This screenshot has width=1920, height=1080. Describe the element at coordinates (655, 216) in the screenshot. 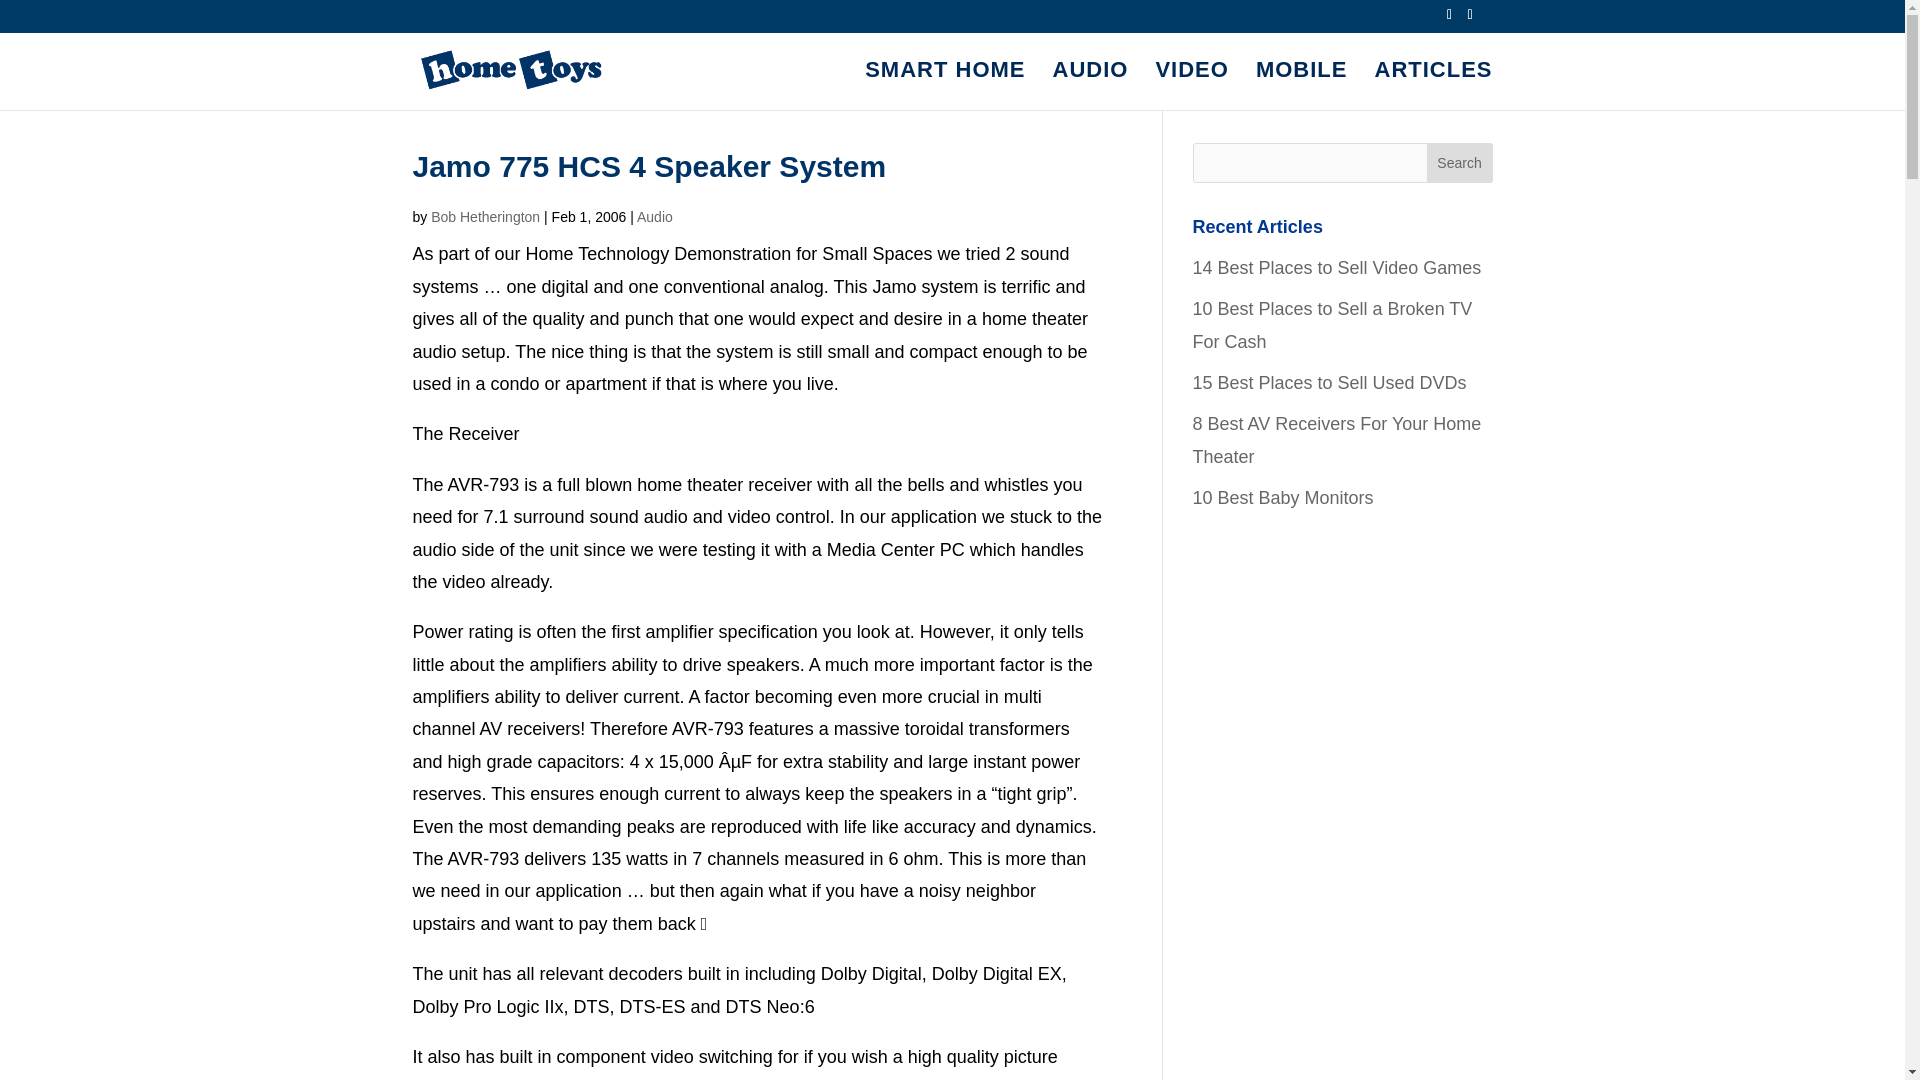

I see `Audio` at that location.